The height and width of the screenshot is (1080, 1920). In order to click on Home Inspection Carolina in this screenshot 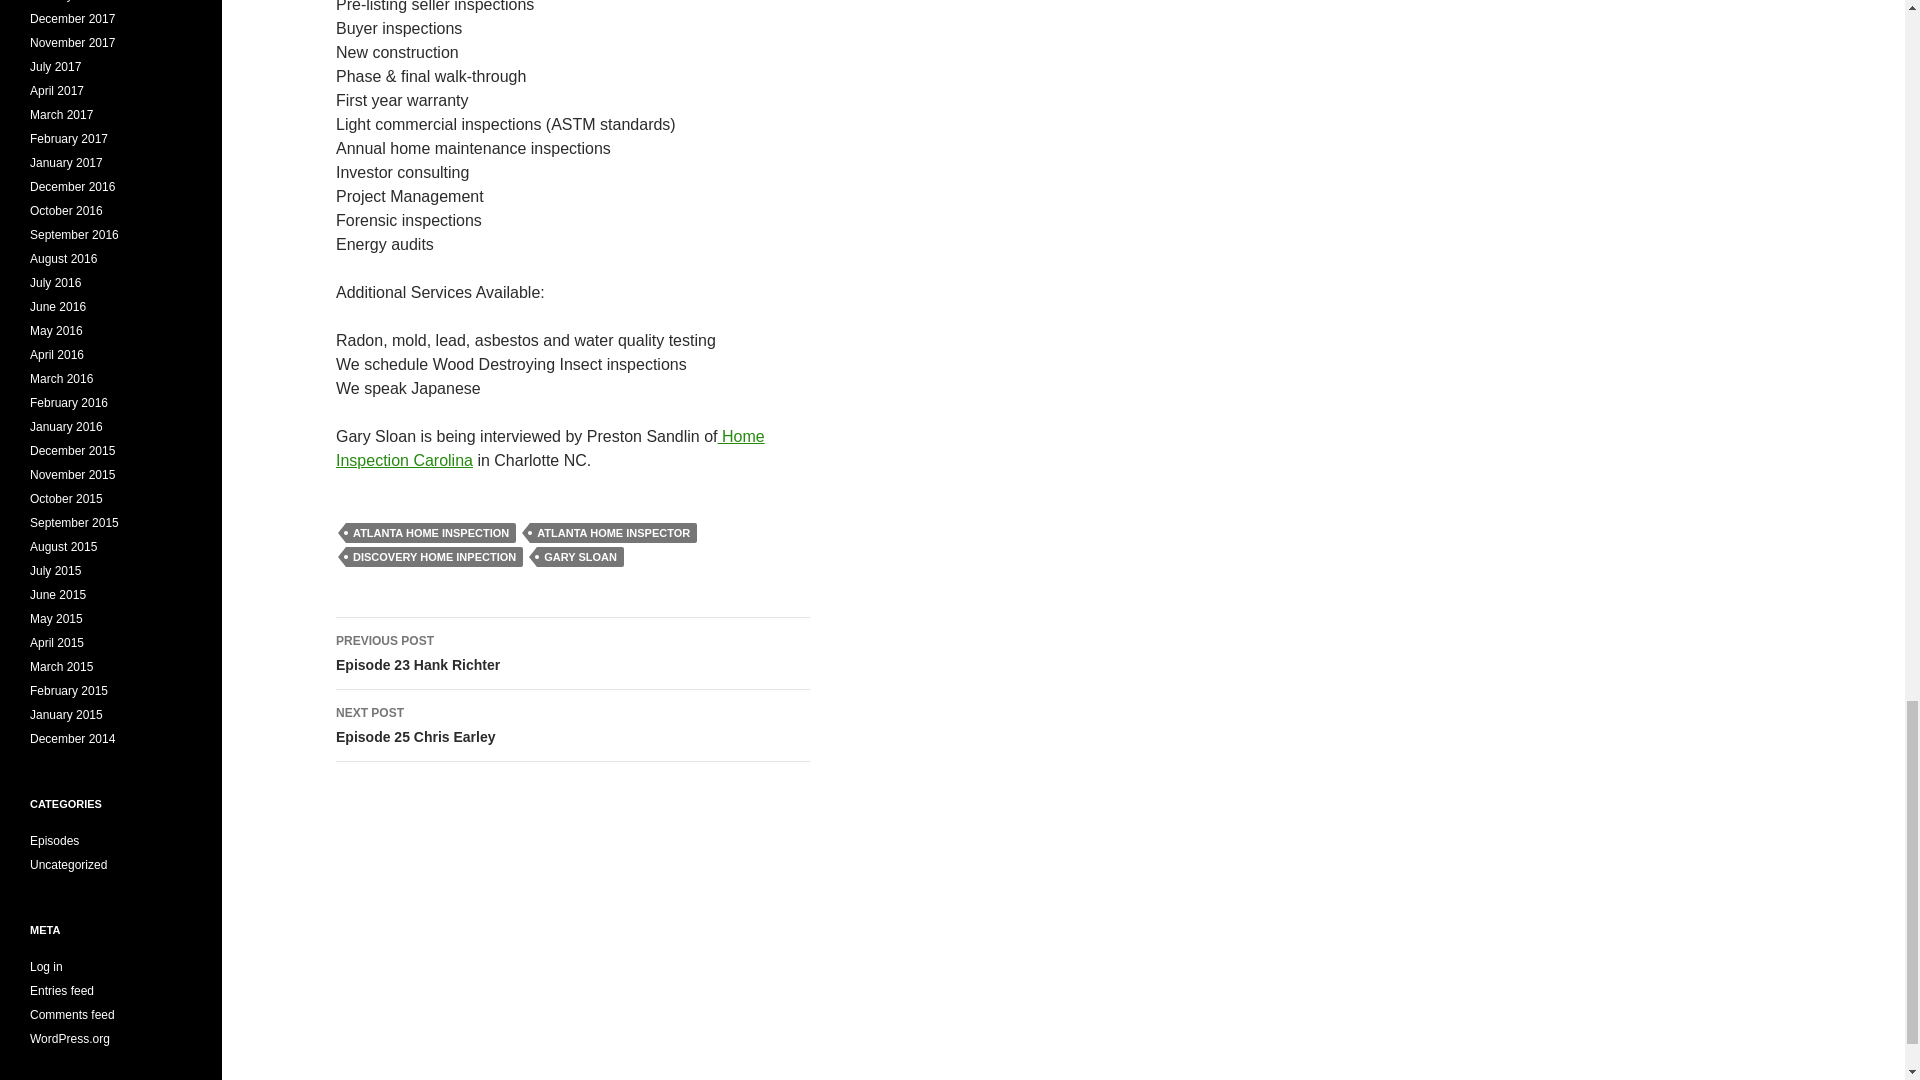, I will do `click(573, 726)`.